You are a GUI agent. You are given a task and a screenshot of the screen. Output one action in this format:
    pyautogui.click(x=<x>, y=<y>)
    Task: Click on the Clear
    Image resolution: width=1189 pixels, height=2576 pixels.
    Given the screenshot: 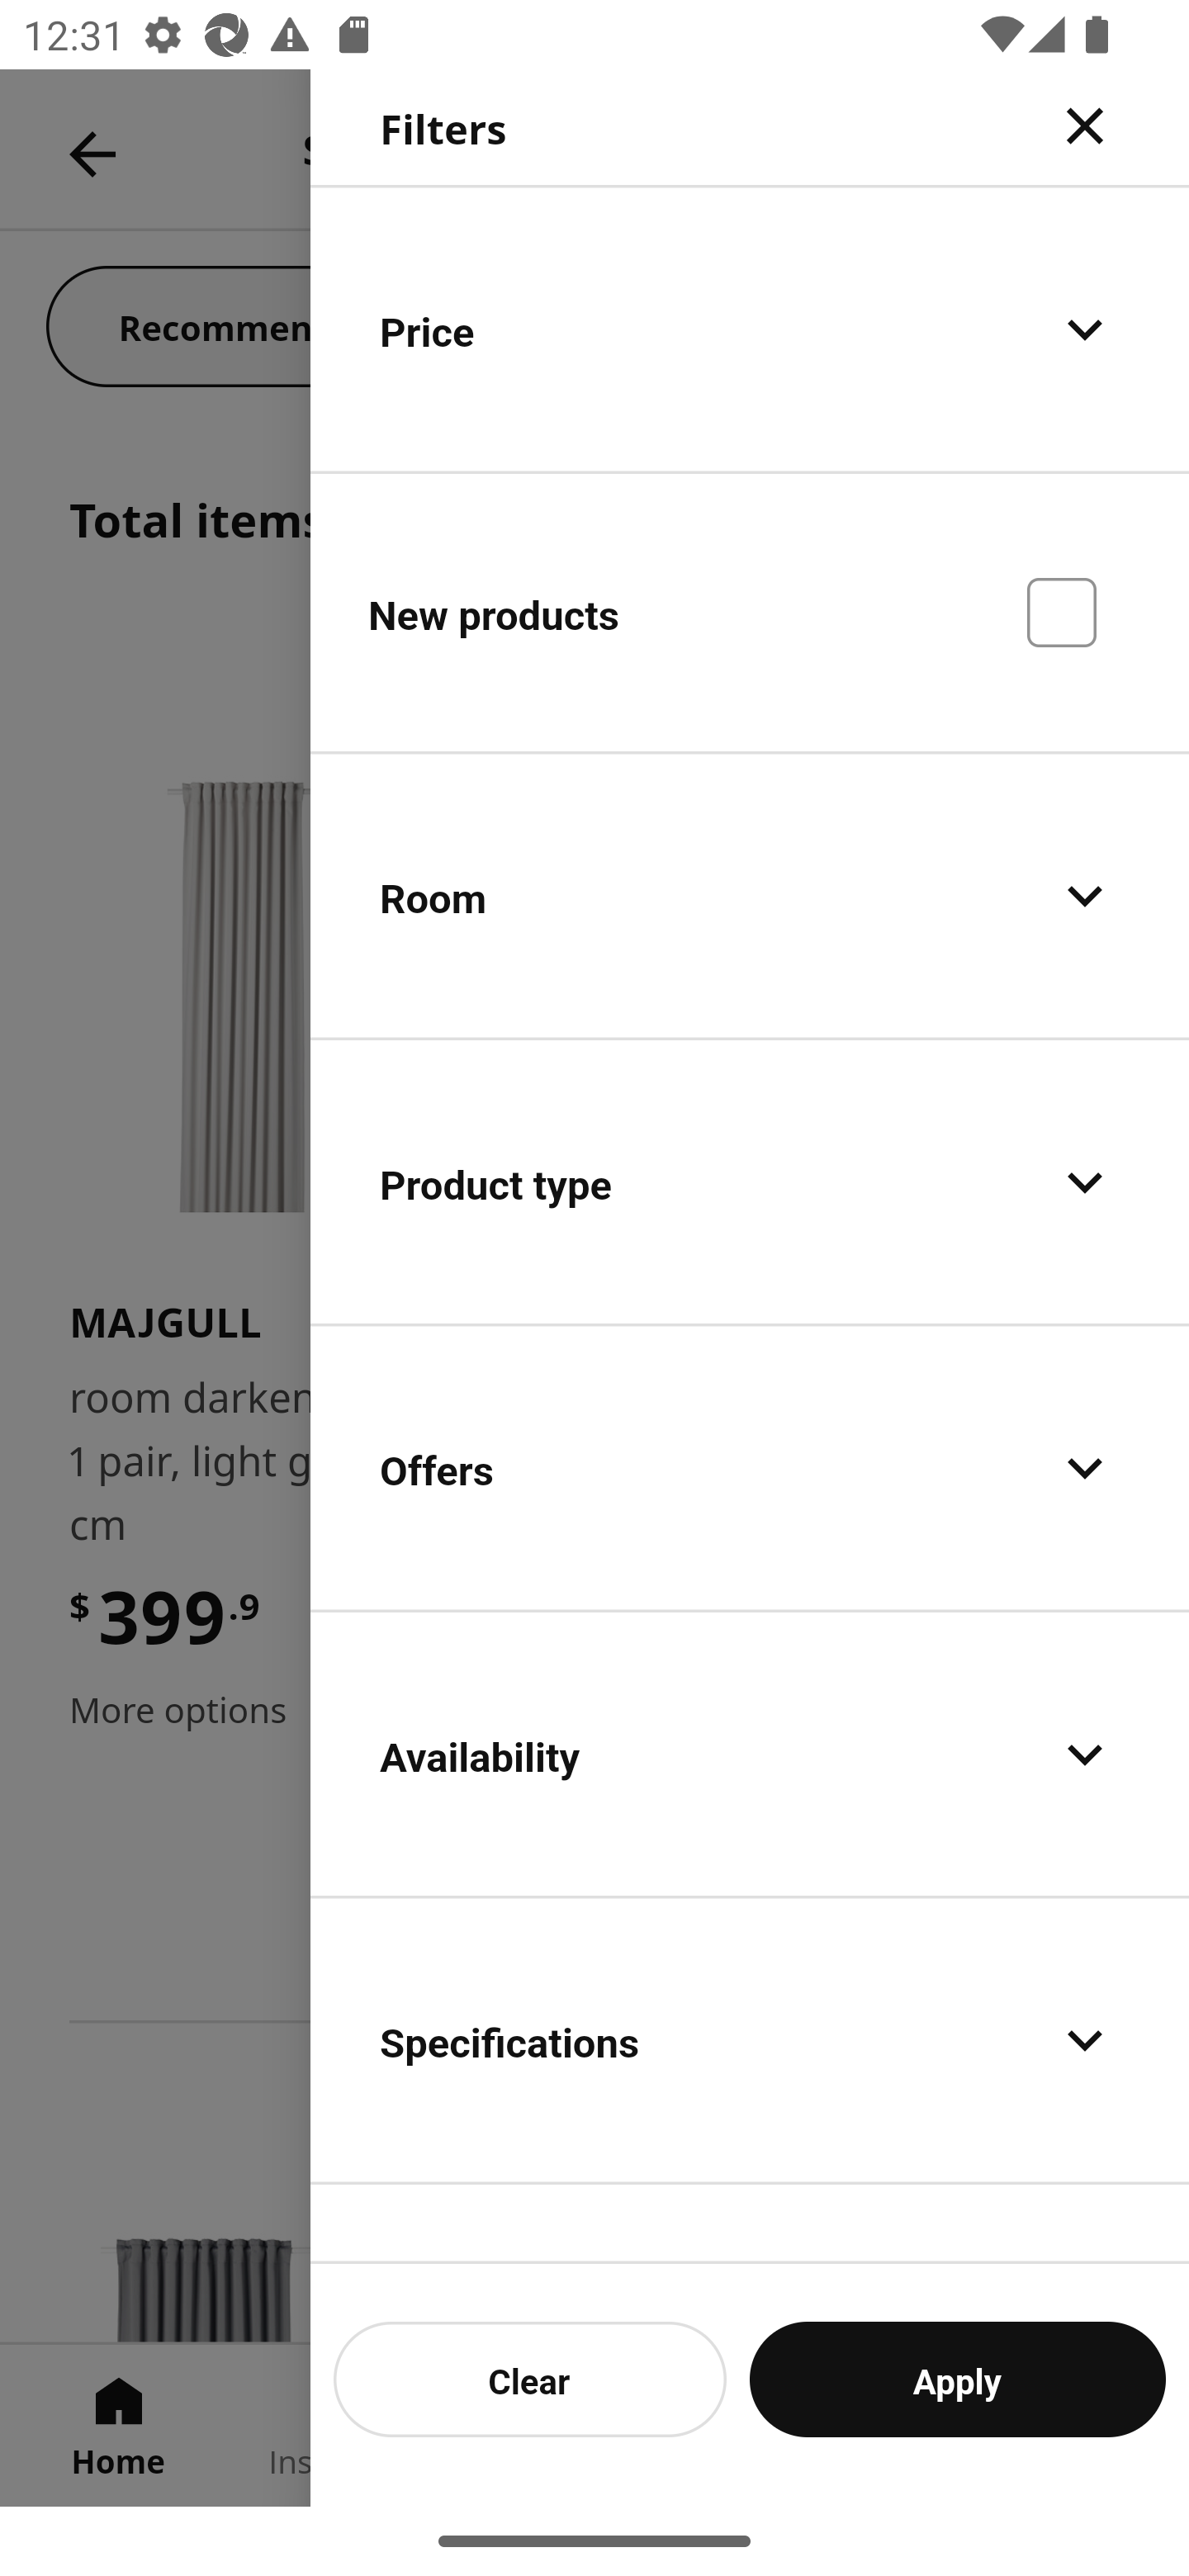 What is the action you would take?
    pyautogui.click(x=530, y=2379)
    